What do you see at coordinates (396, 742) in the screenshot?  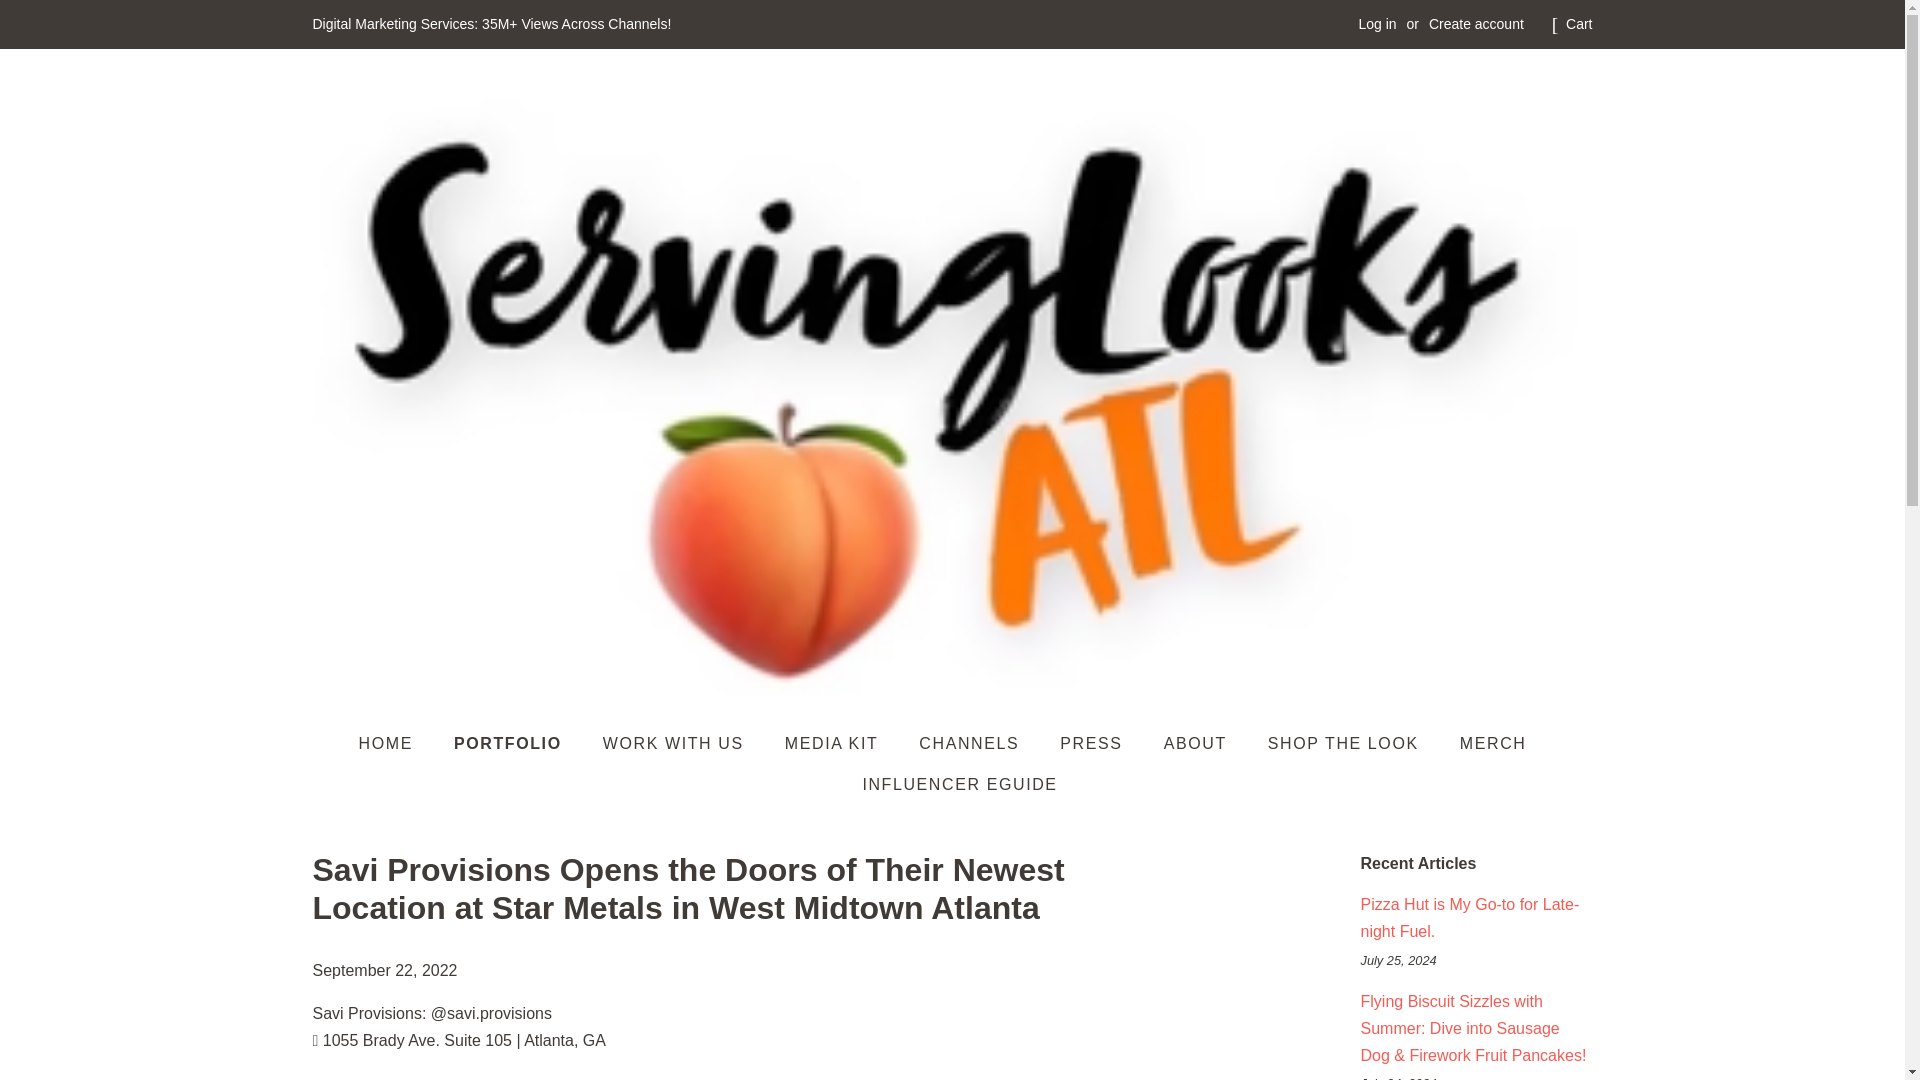 I see `HOME` at bounding box center [396, 742].